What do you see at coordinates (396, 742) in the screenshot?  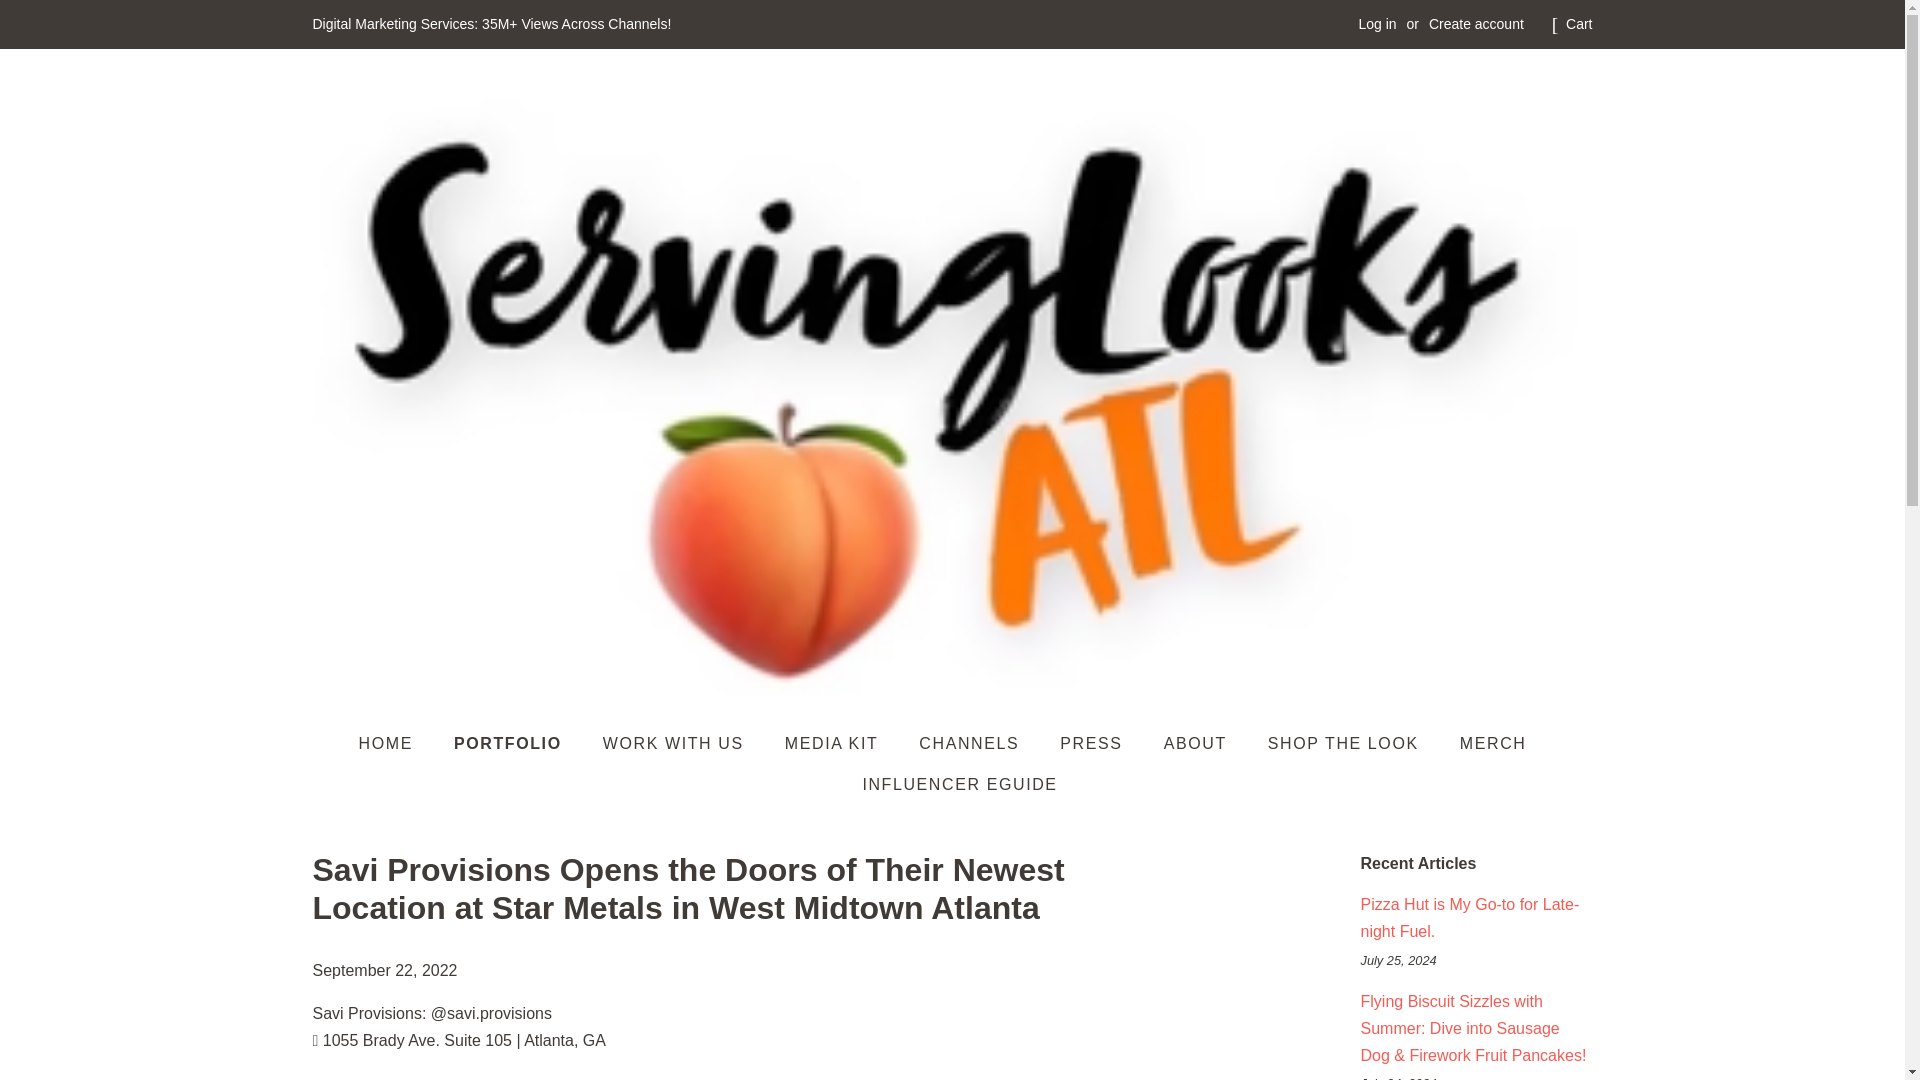 I see `HOME` at bounding box center [396, 742].